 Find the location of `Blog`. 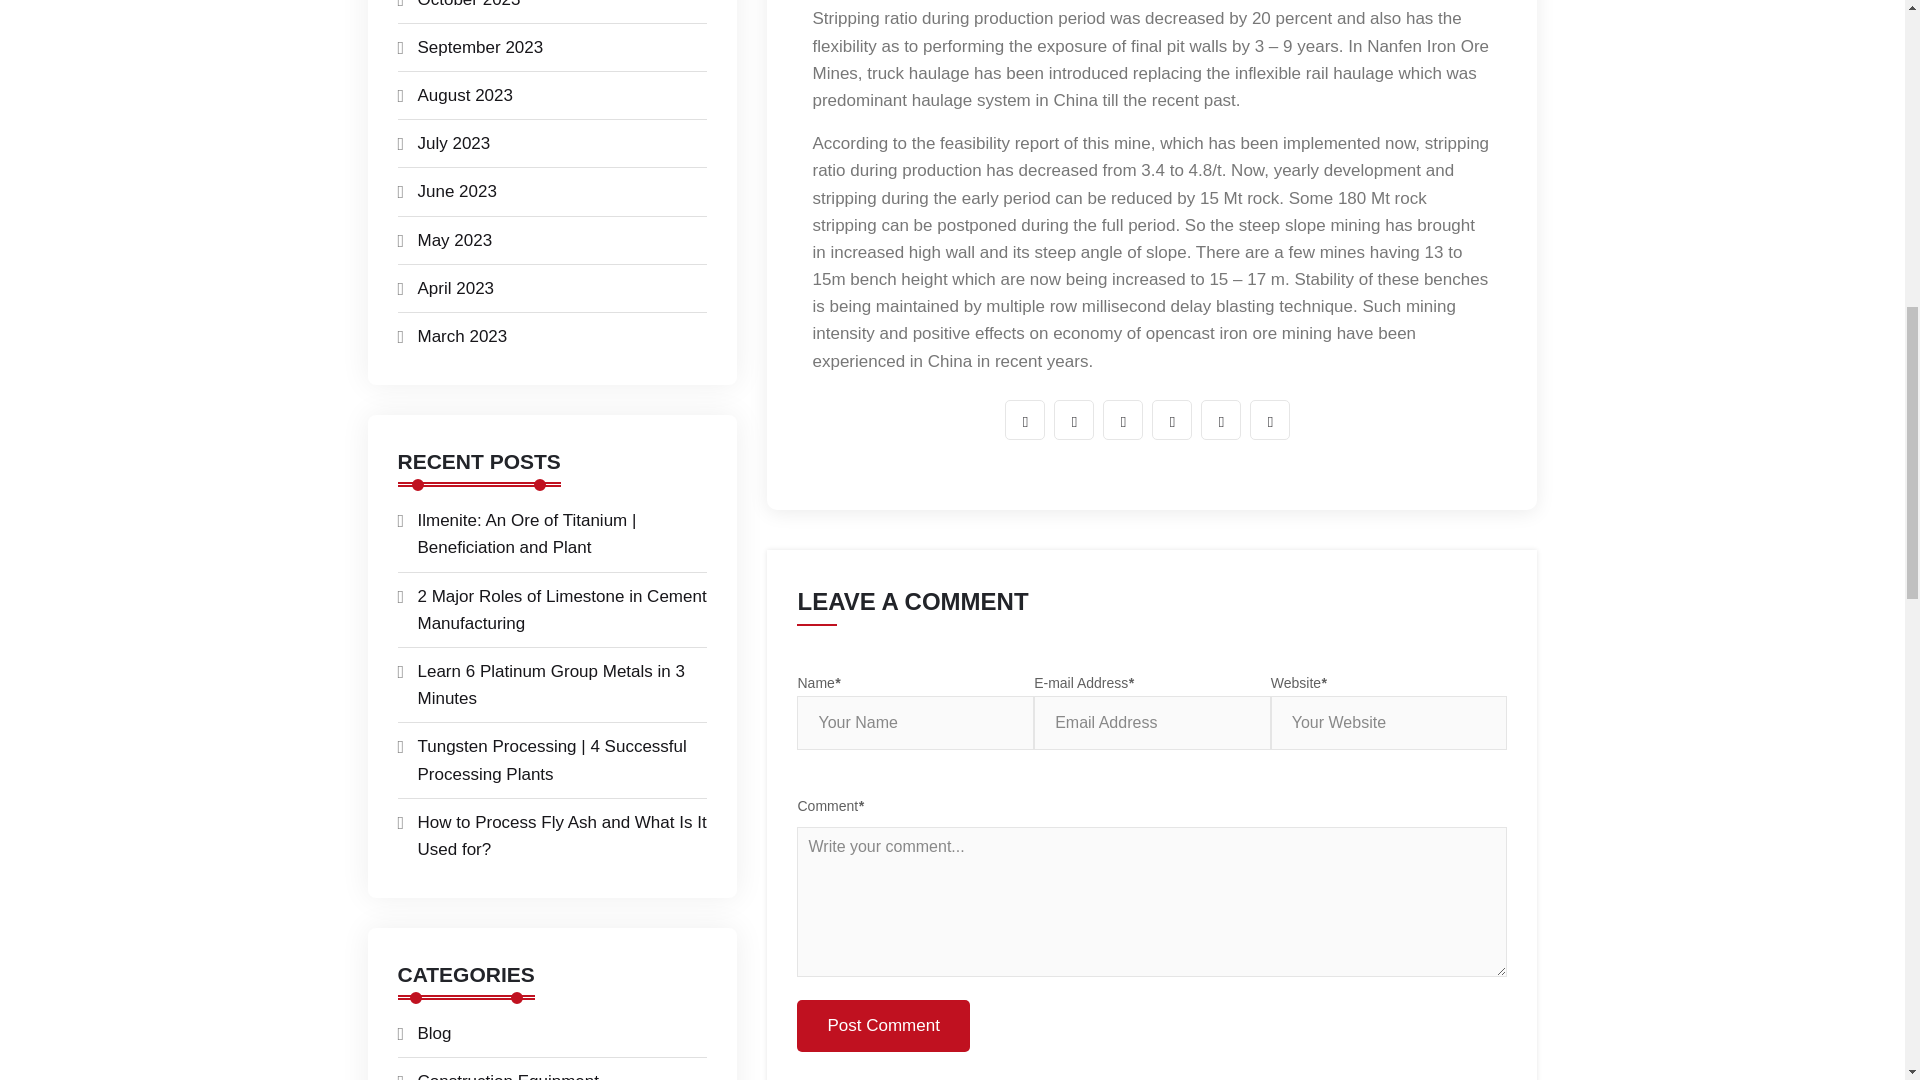

Blog is located at coordinates (434, 1033).